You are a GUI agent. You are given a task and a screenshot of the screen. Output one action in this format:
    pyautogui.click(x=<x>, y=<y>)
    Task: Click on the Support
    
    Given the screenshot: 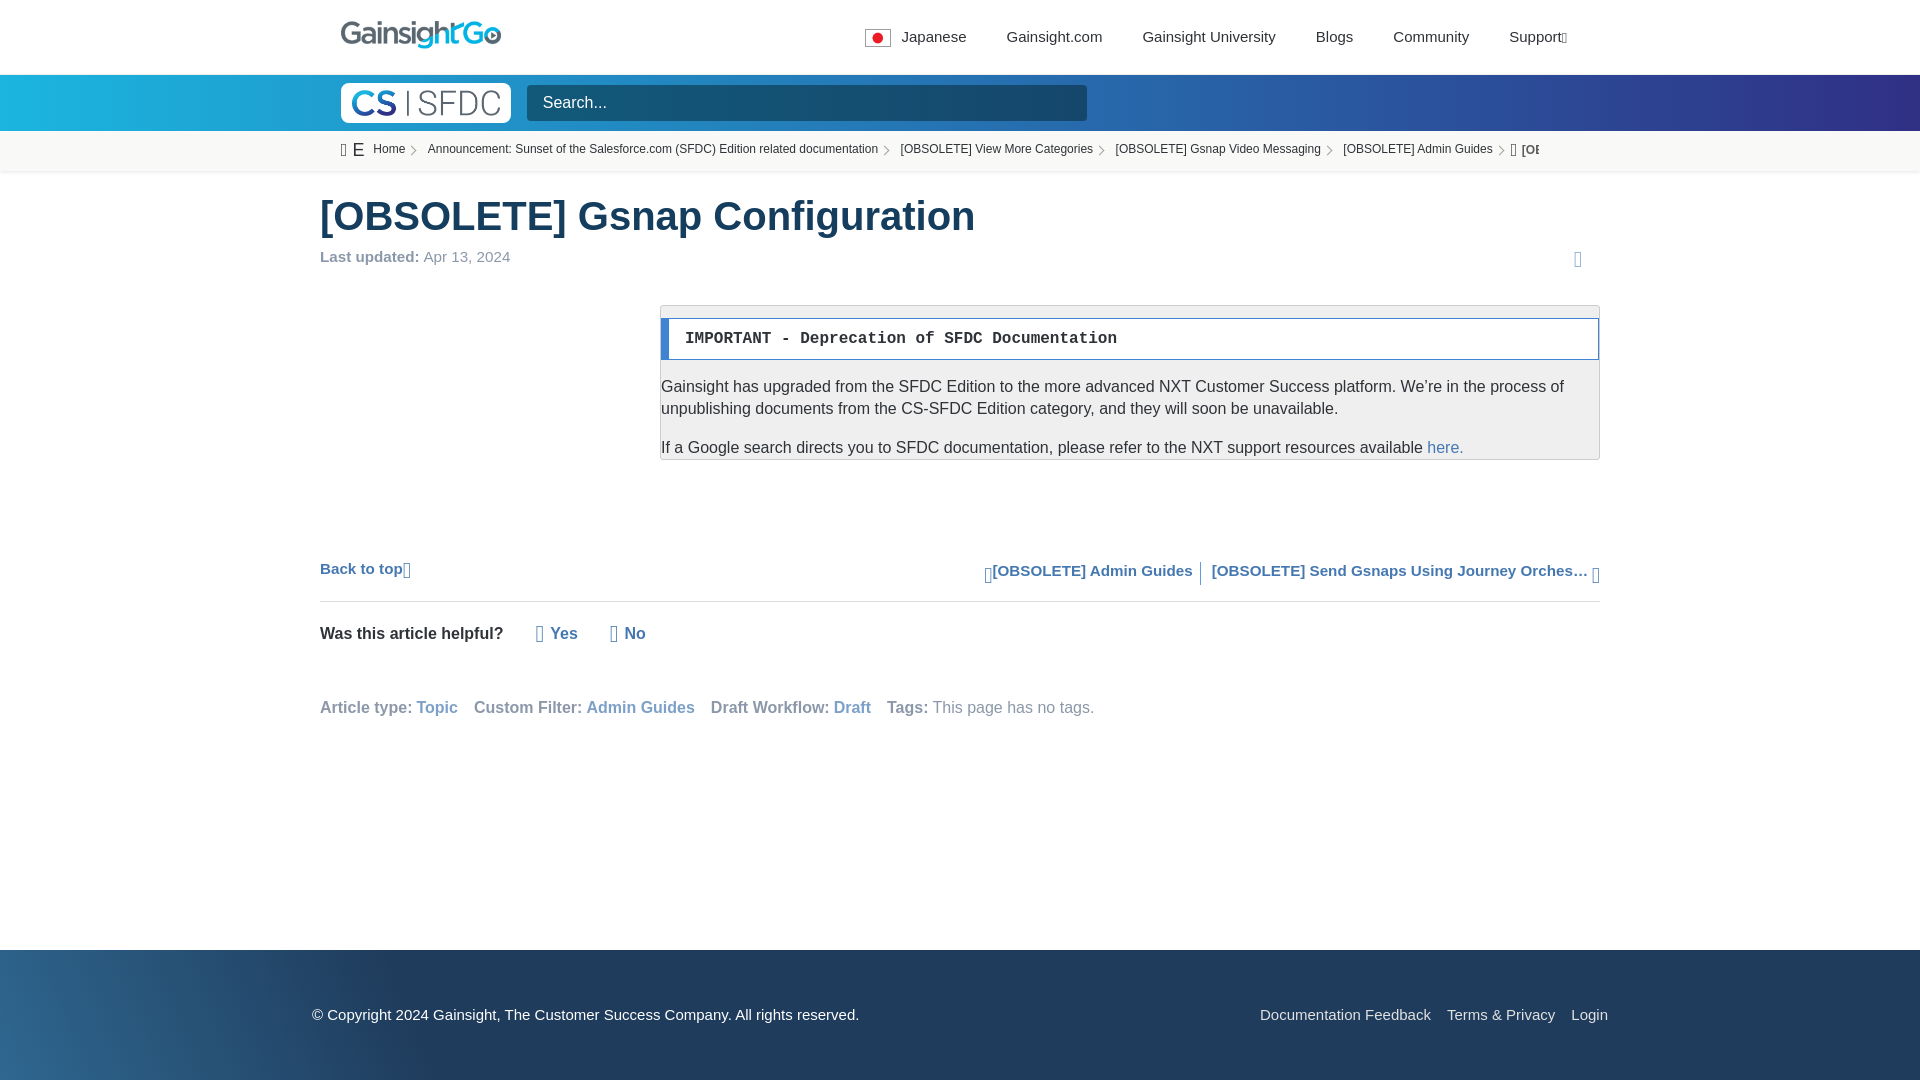 What is the action you would take?
    pyautogui.click(x=1538, y=36)
    